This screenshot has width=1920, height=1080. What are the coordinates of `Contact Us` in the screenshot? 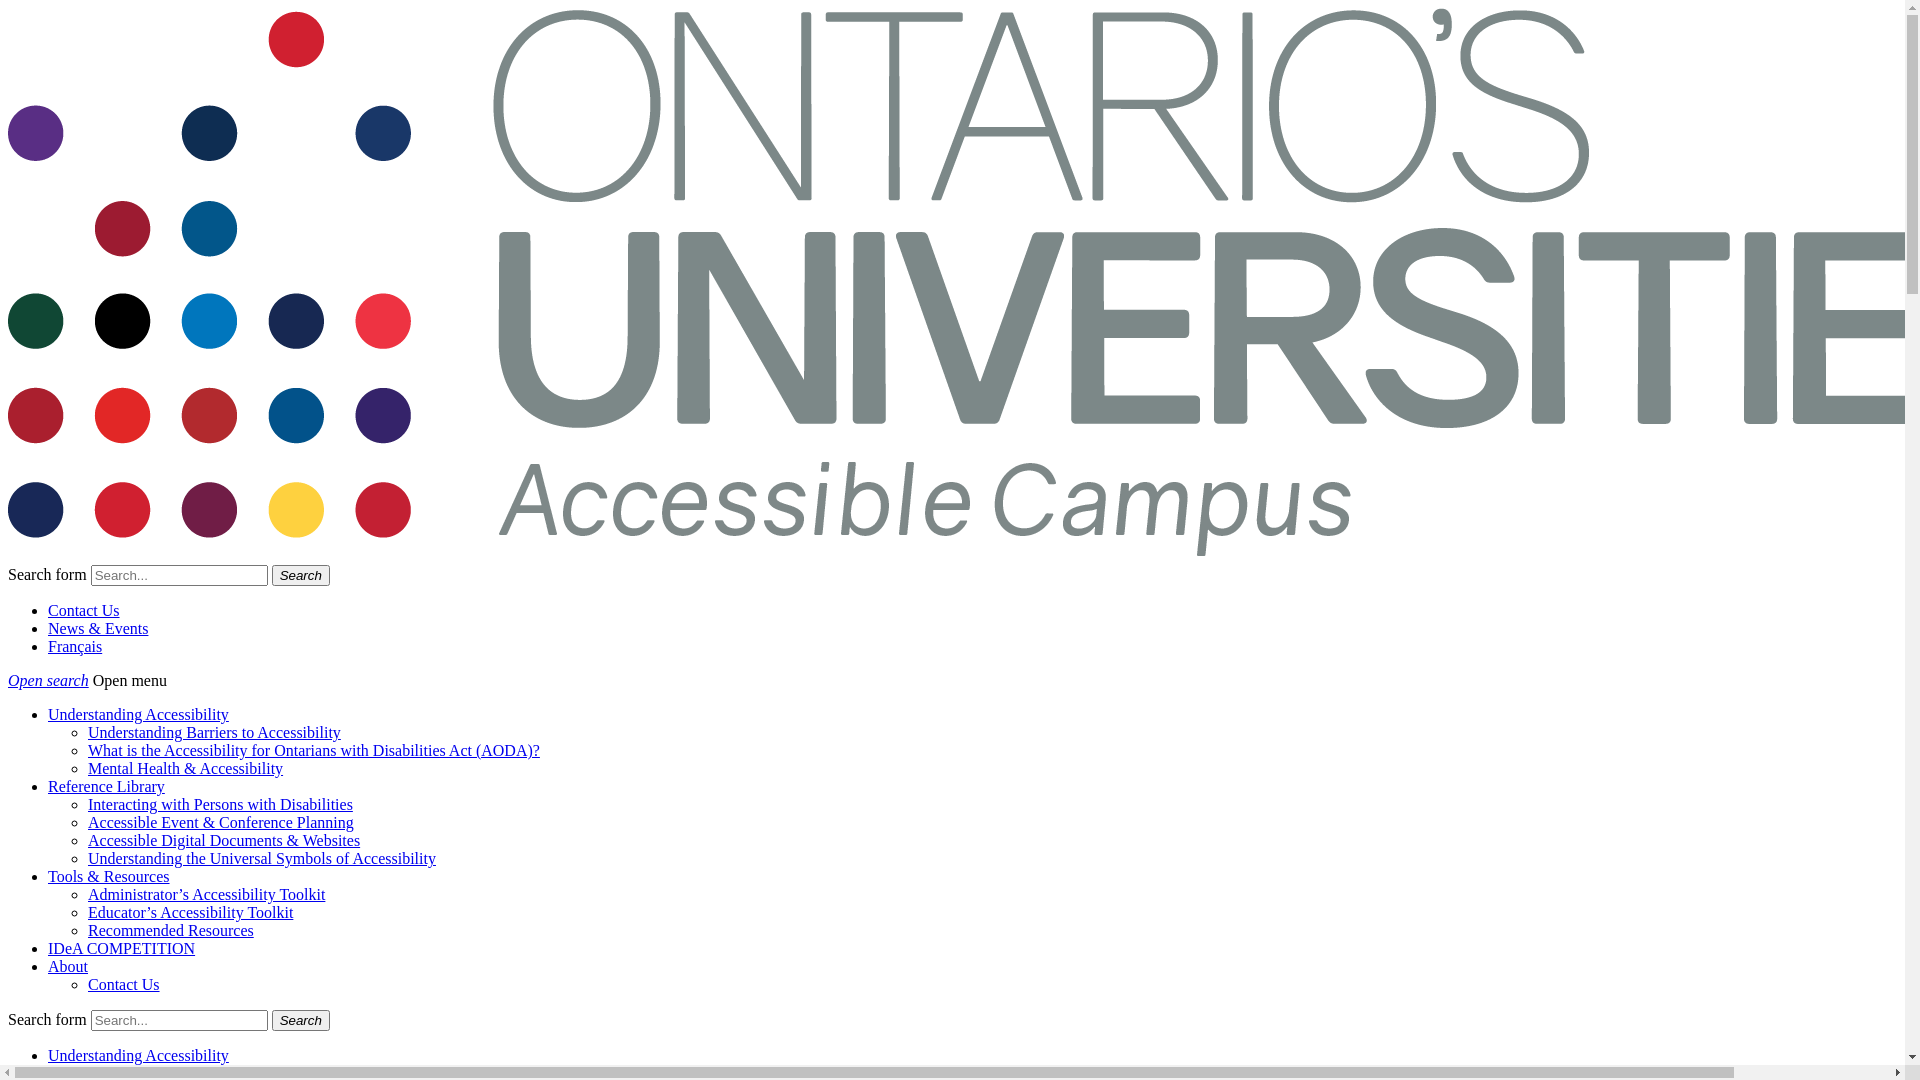 It's located at (84, 610).